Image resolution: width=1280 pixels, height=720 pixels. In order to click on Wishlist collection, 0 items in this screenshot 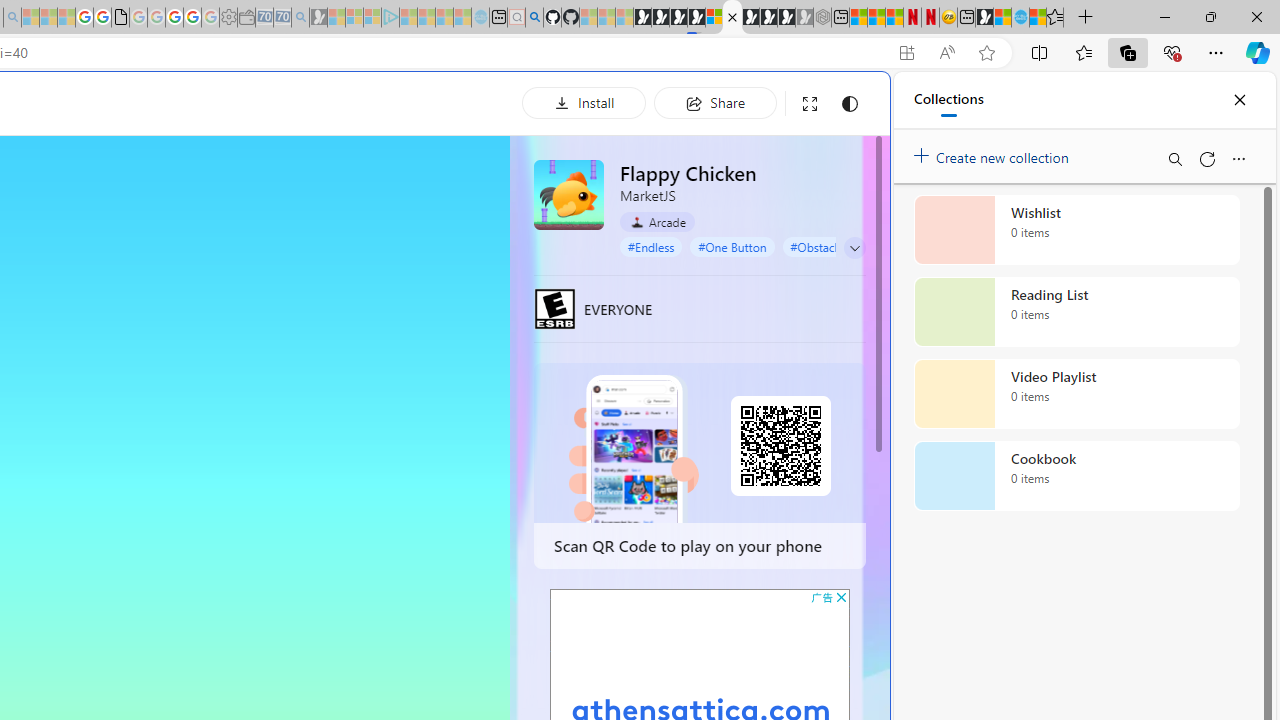, I will do `click(1076, 230)`.